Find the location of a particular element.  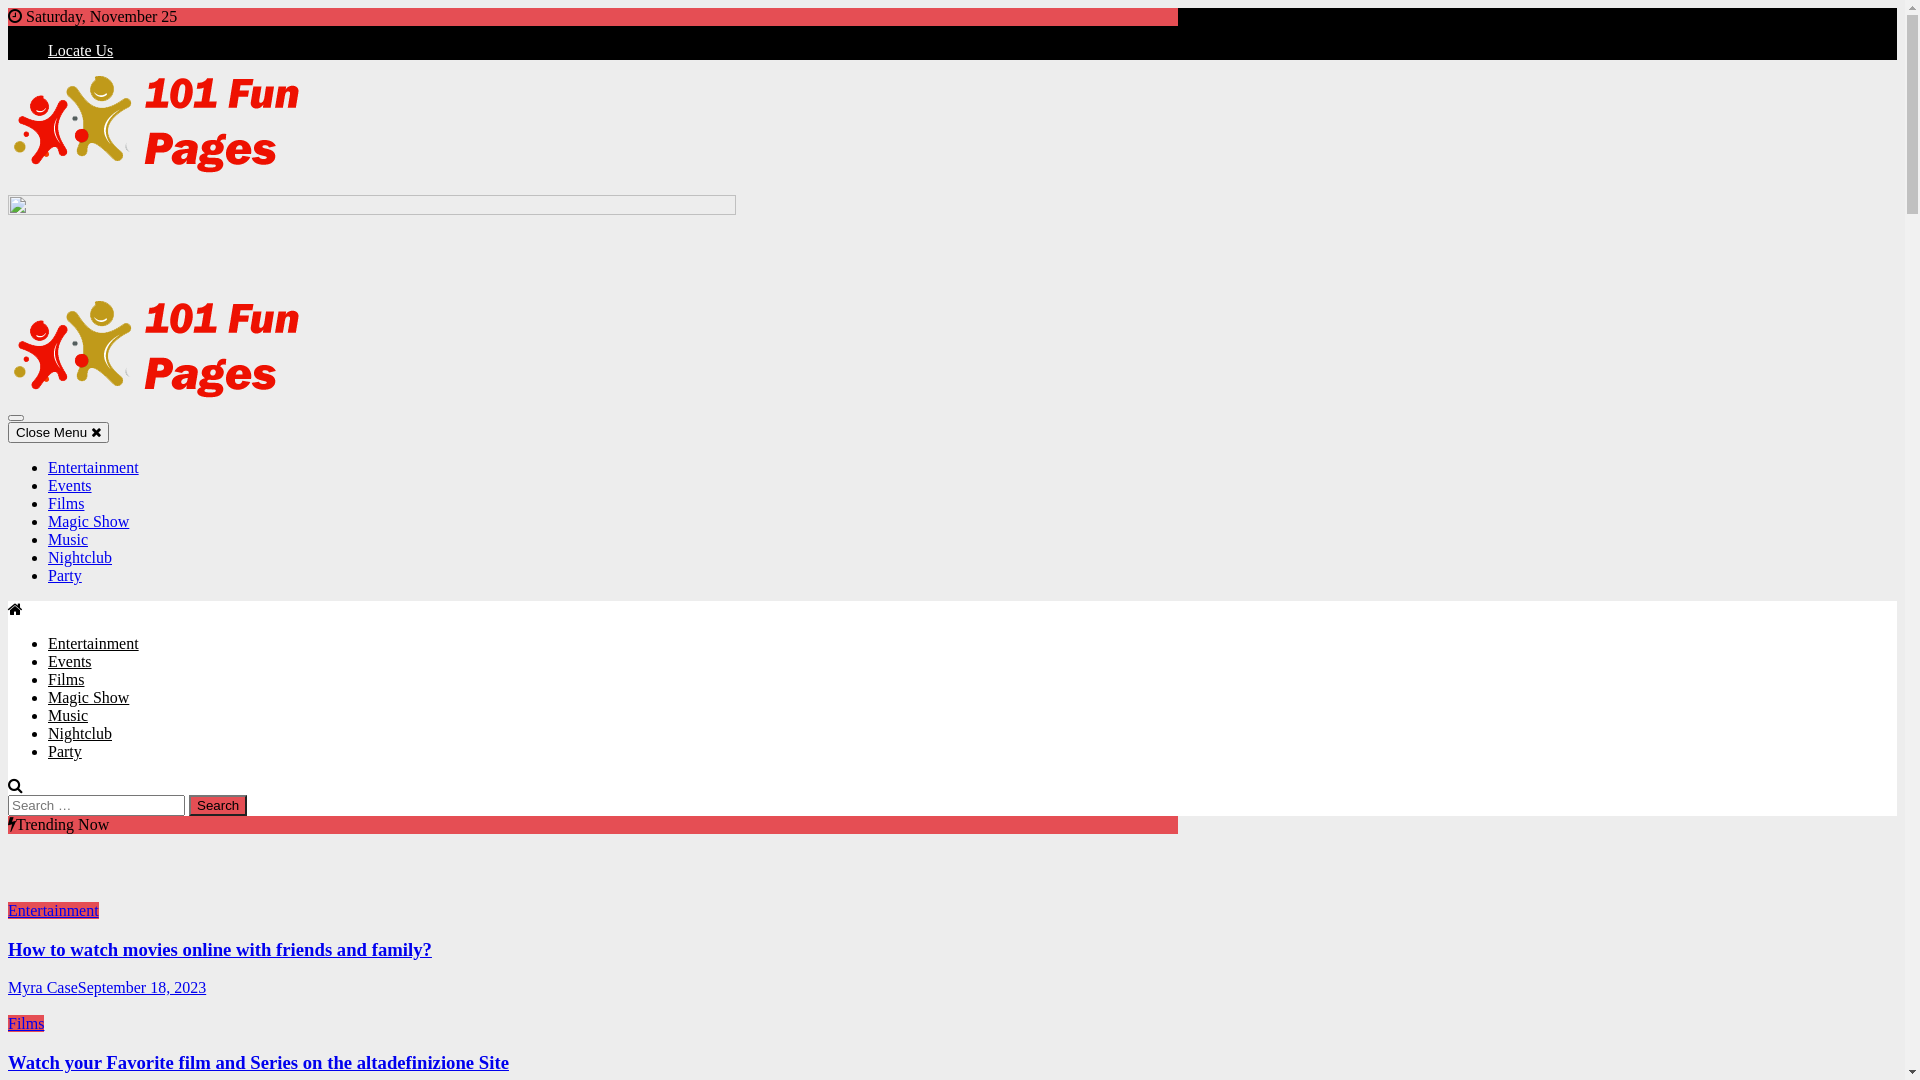

Music is located at coordinates (68, 716).